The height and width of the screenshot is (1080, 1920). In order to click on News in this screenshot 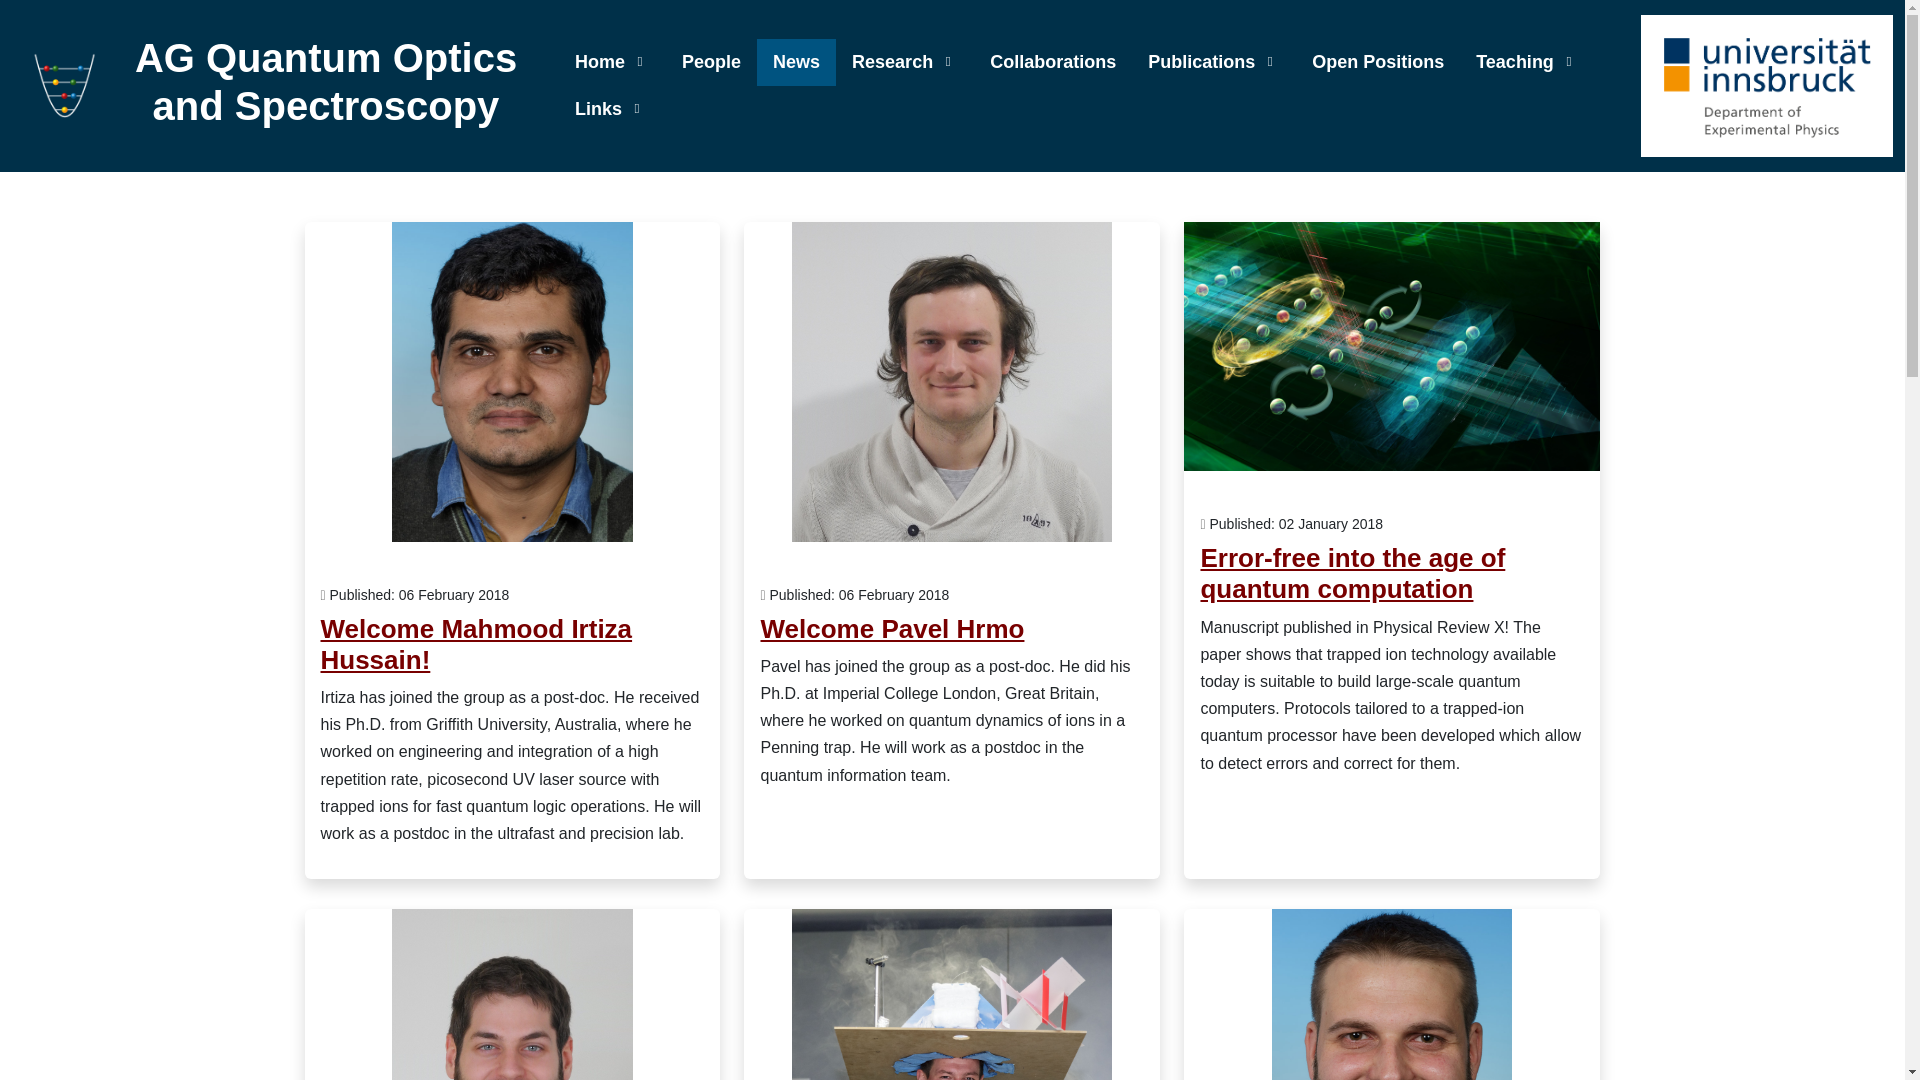, I will do `click(796, 62)`.